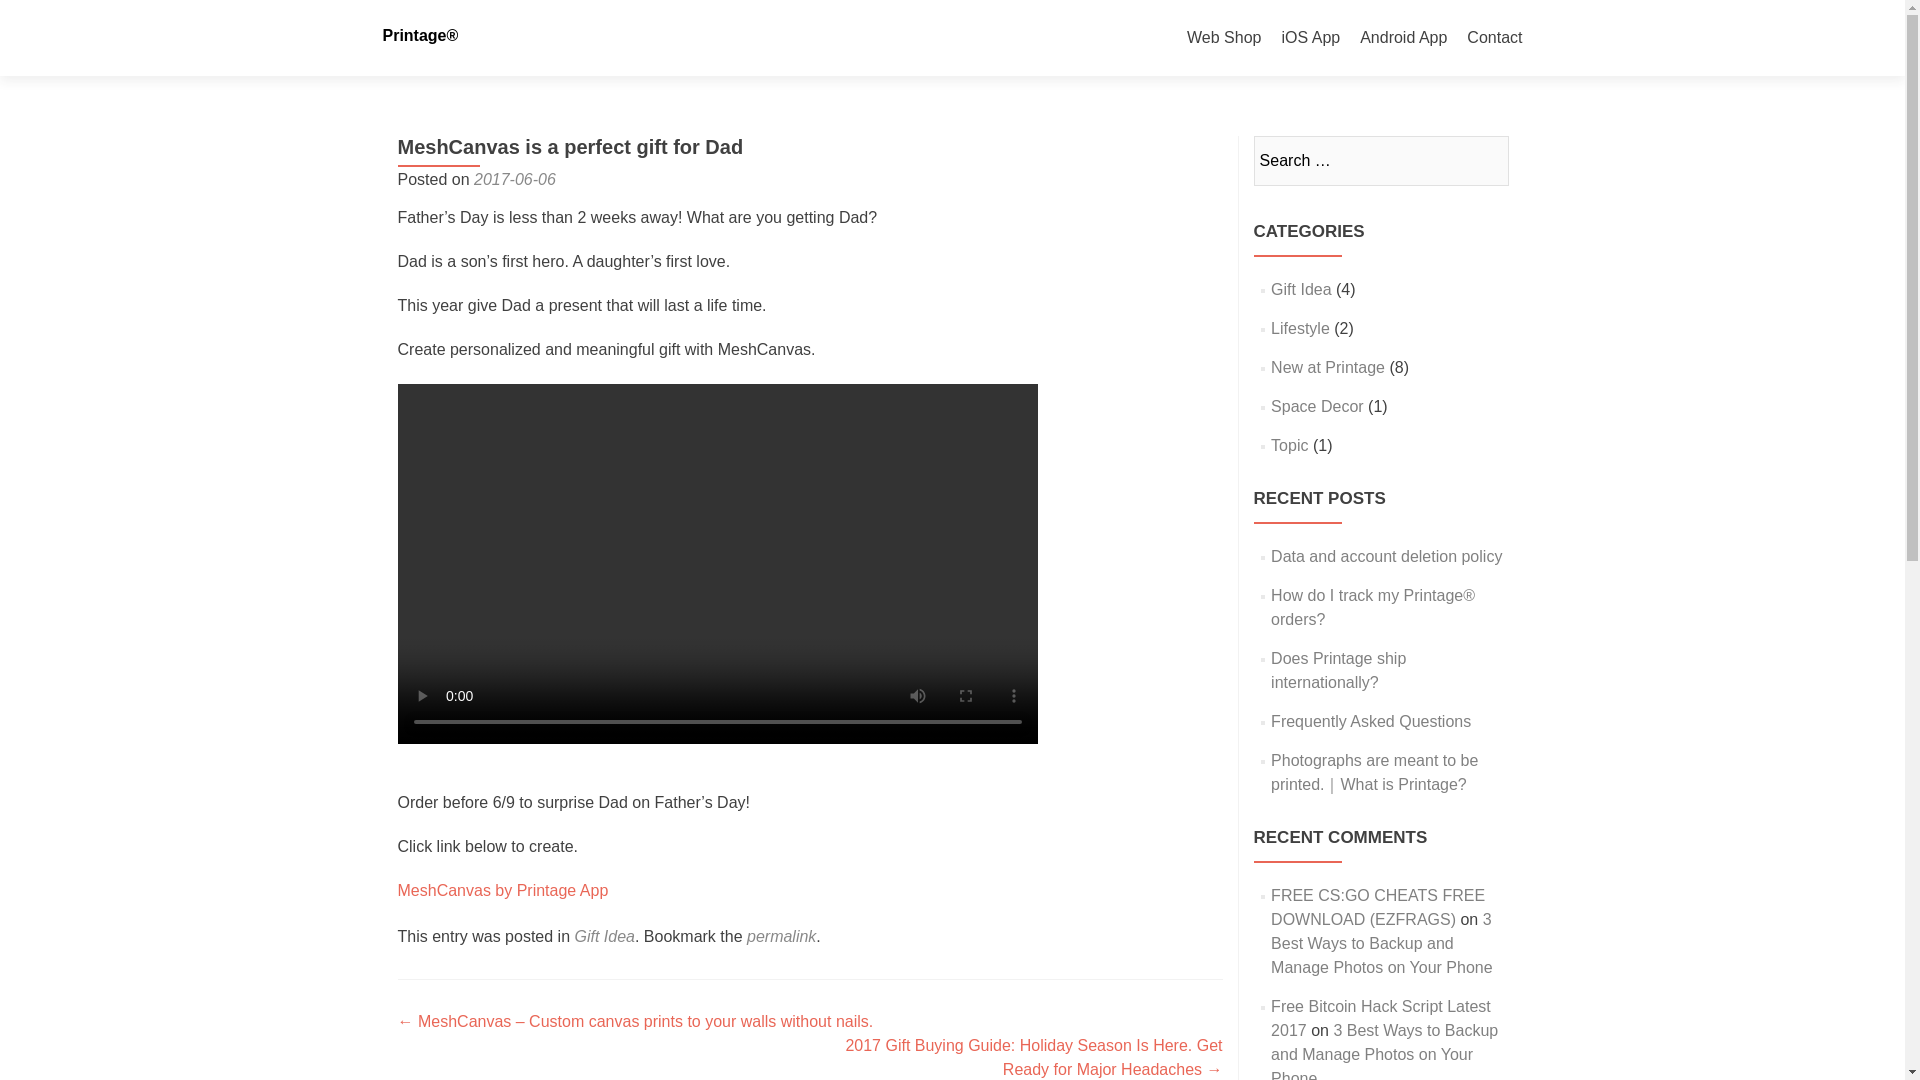  Describe the element at coordinates (1381, 1018) in the screenshot. I see `Free Bitcoin Hack Script Latest 2017` at that location.